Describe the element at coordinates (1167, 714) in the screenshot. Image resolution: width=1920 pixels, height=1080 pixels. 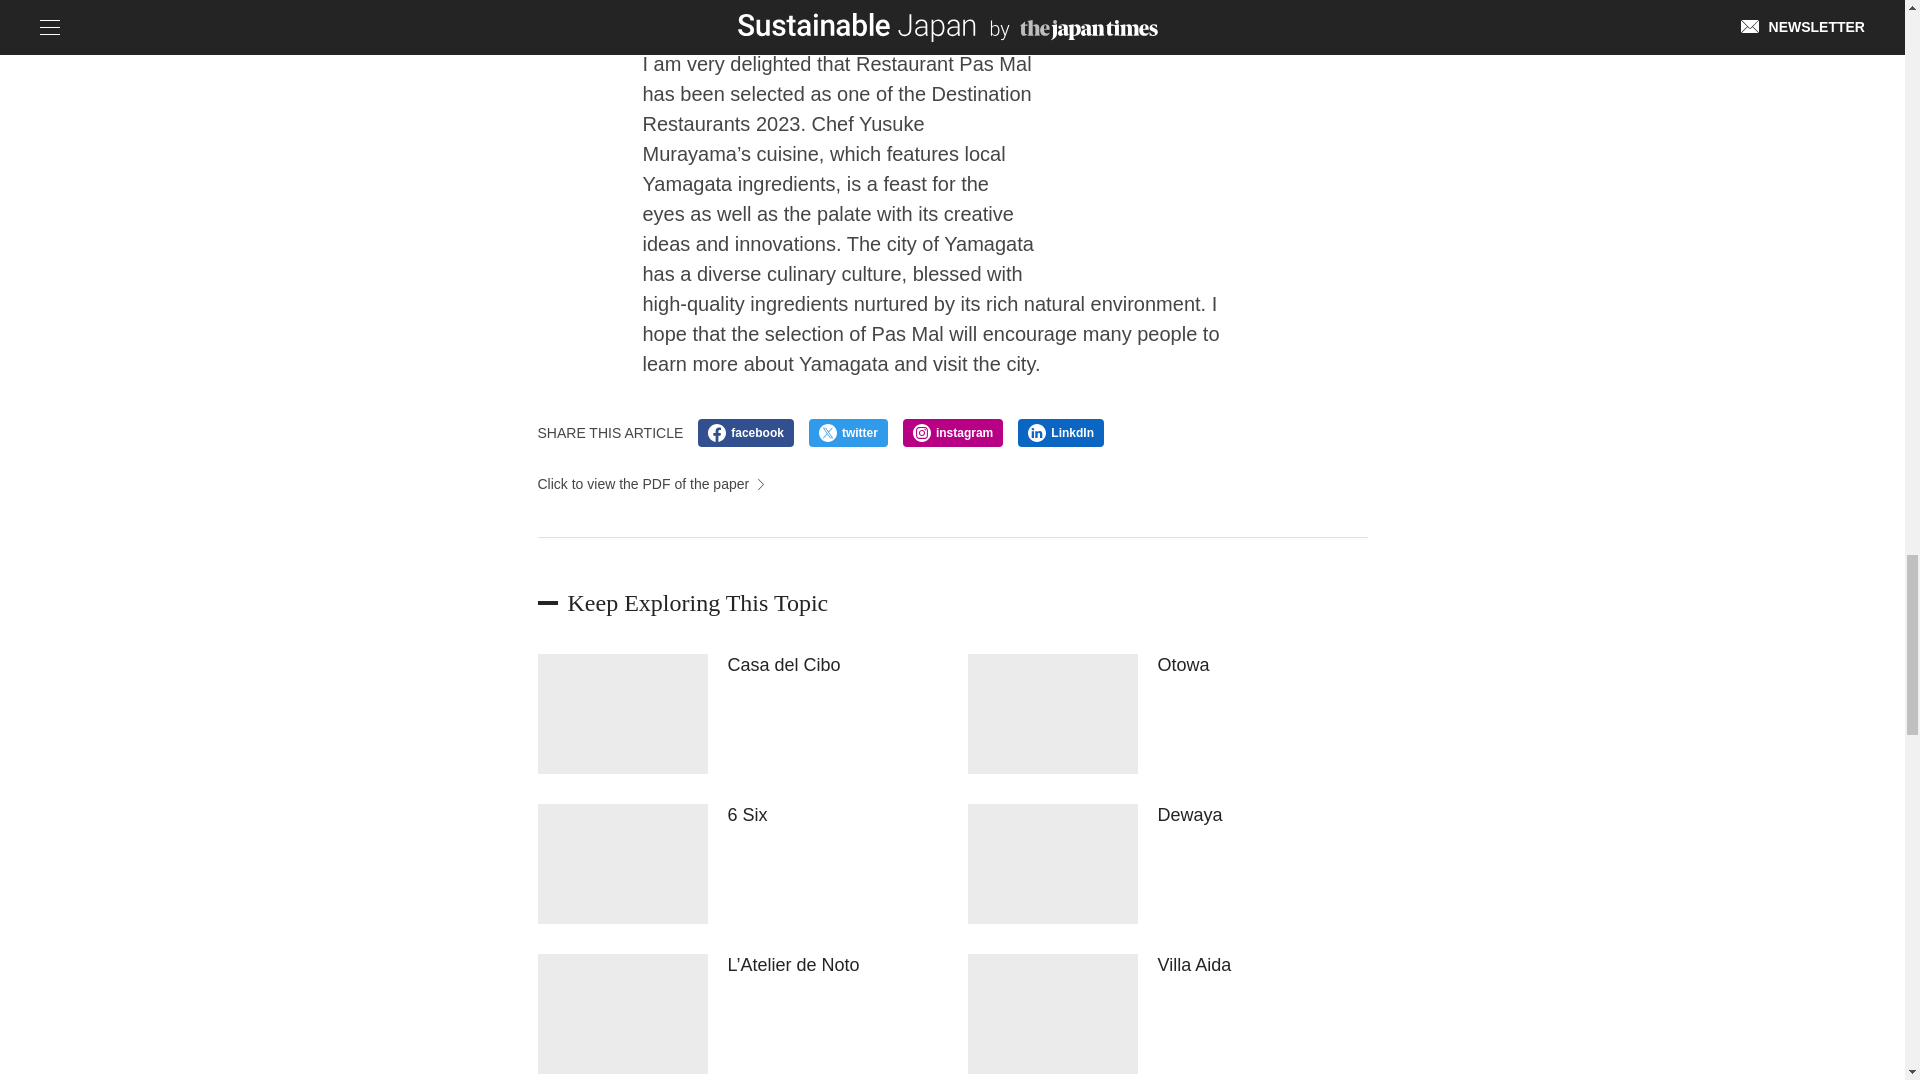
I see `Otowa` at that location.